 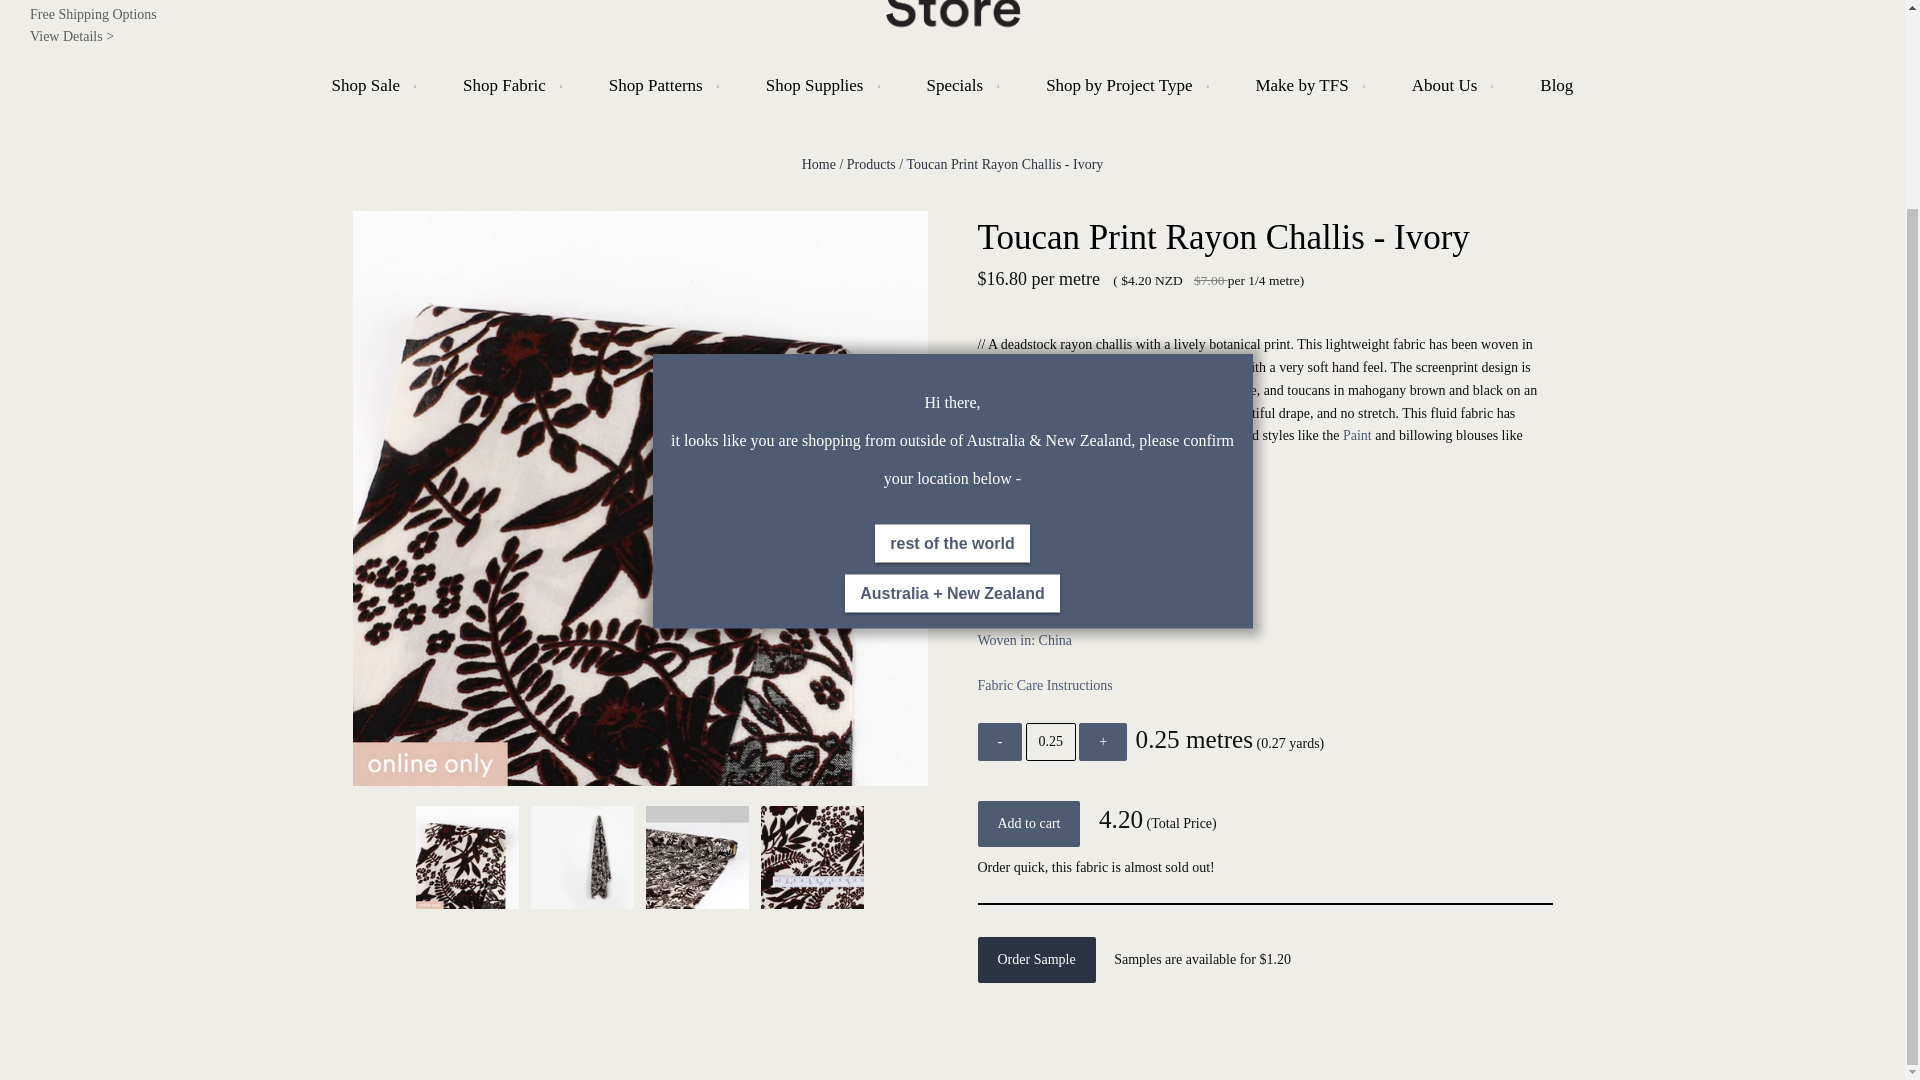 I want to click on 0.25, so click(x=1050, y=742).